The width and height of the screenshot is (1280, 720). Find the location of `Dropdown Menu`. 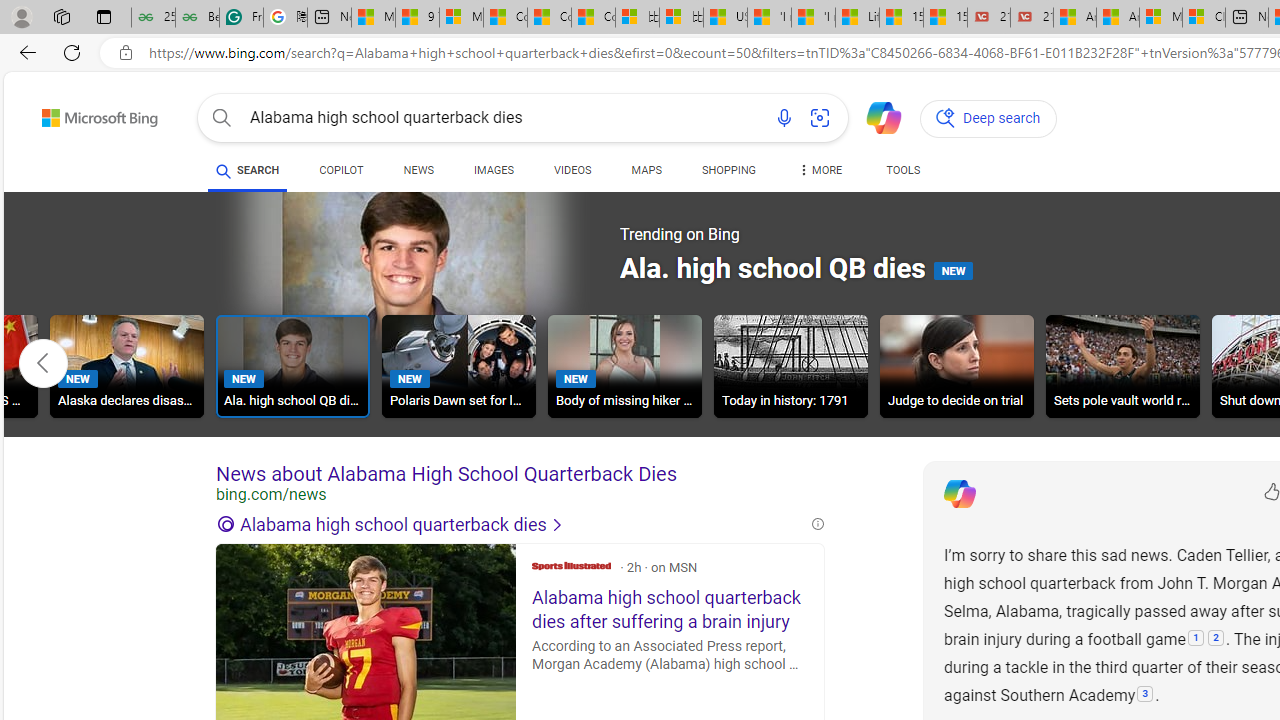

Dropdown Menu is located at coordinates (820, 170).